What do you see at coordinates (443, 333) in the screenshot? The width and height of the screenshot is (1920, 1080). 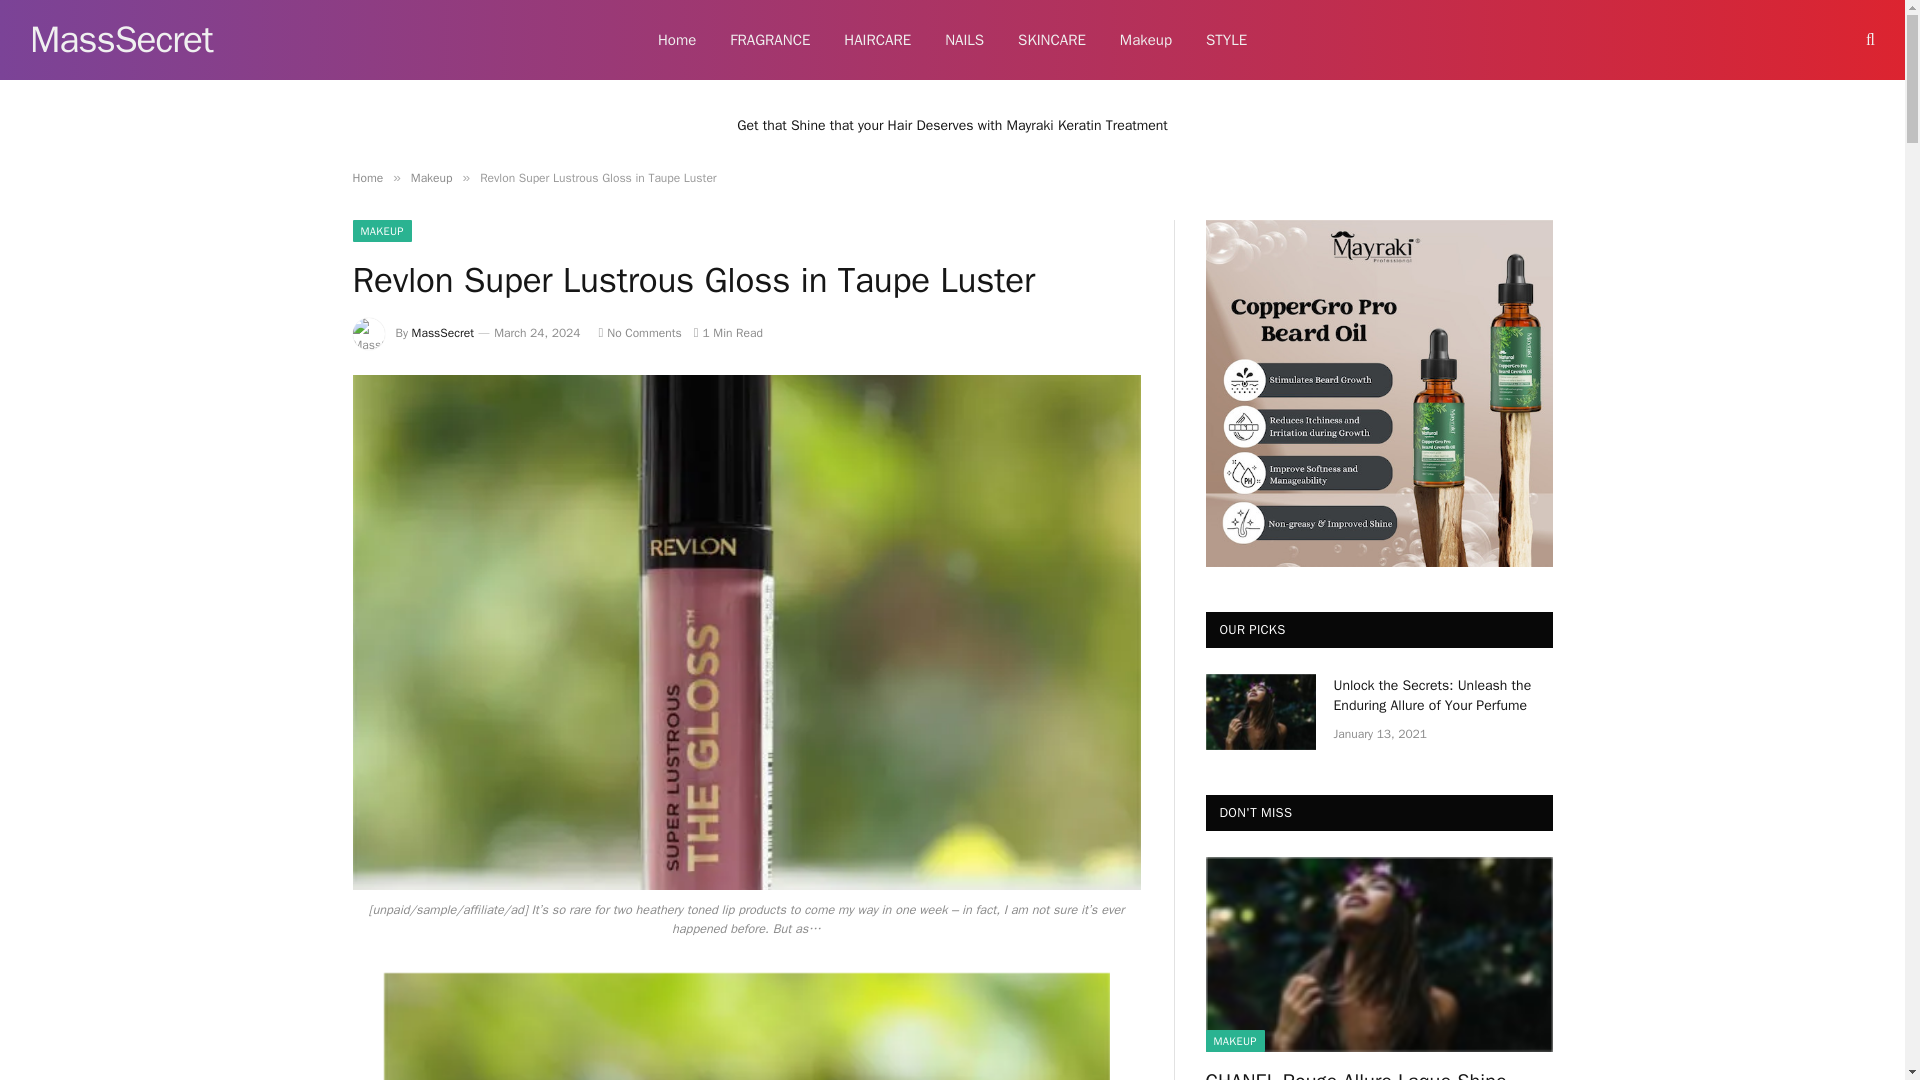 I see `Posts by MassSecret` at bounding box center [443, 333].